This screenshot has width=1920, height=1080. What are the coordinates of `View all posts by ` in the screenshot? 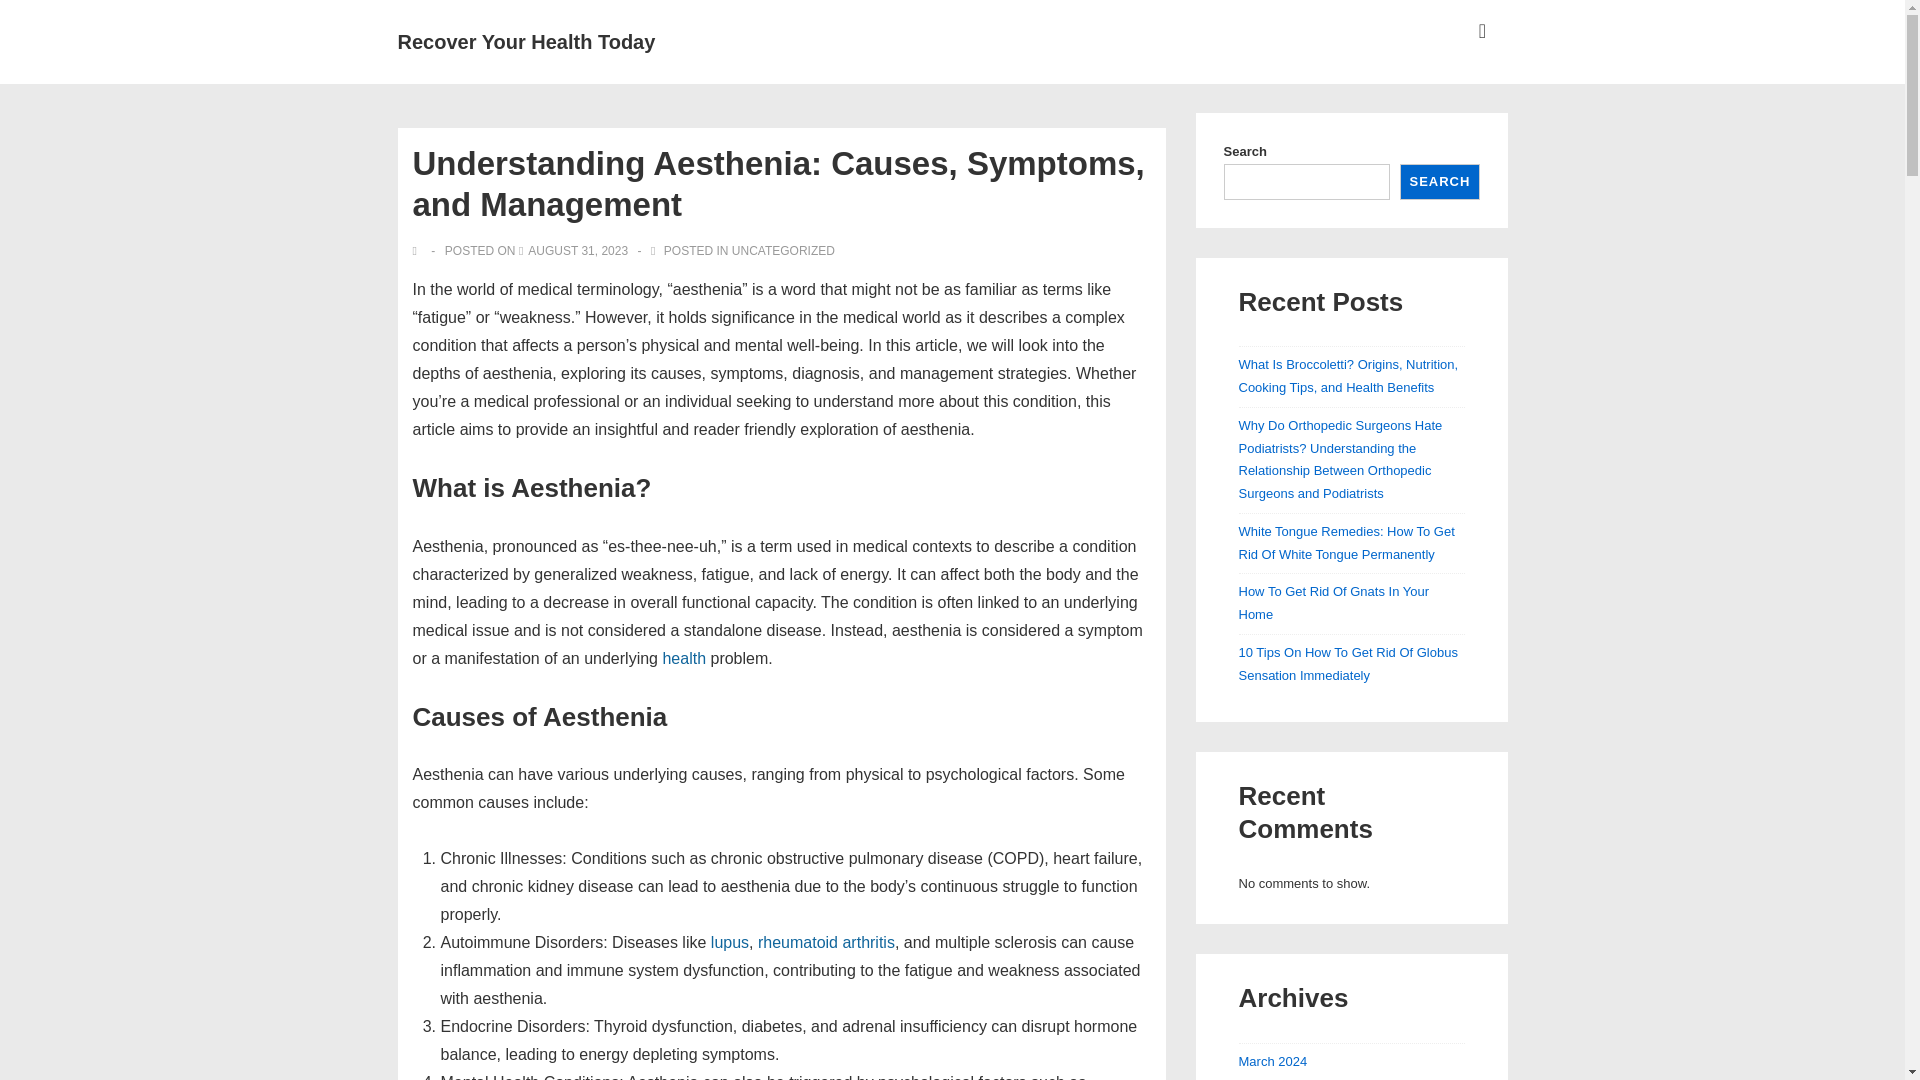 It's located at (418, 251).